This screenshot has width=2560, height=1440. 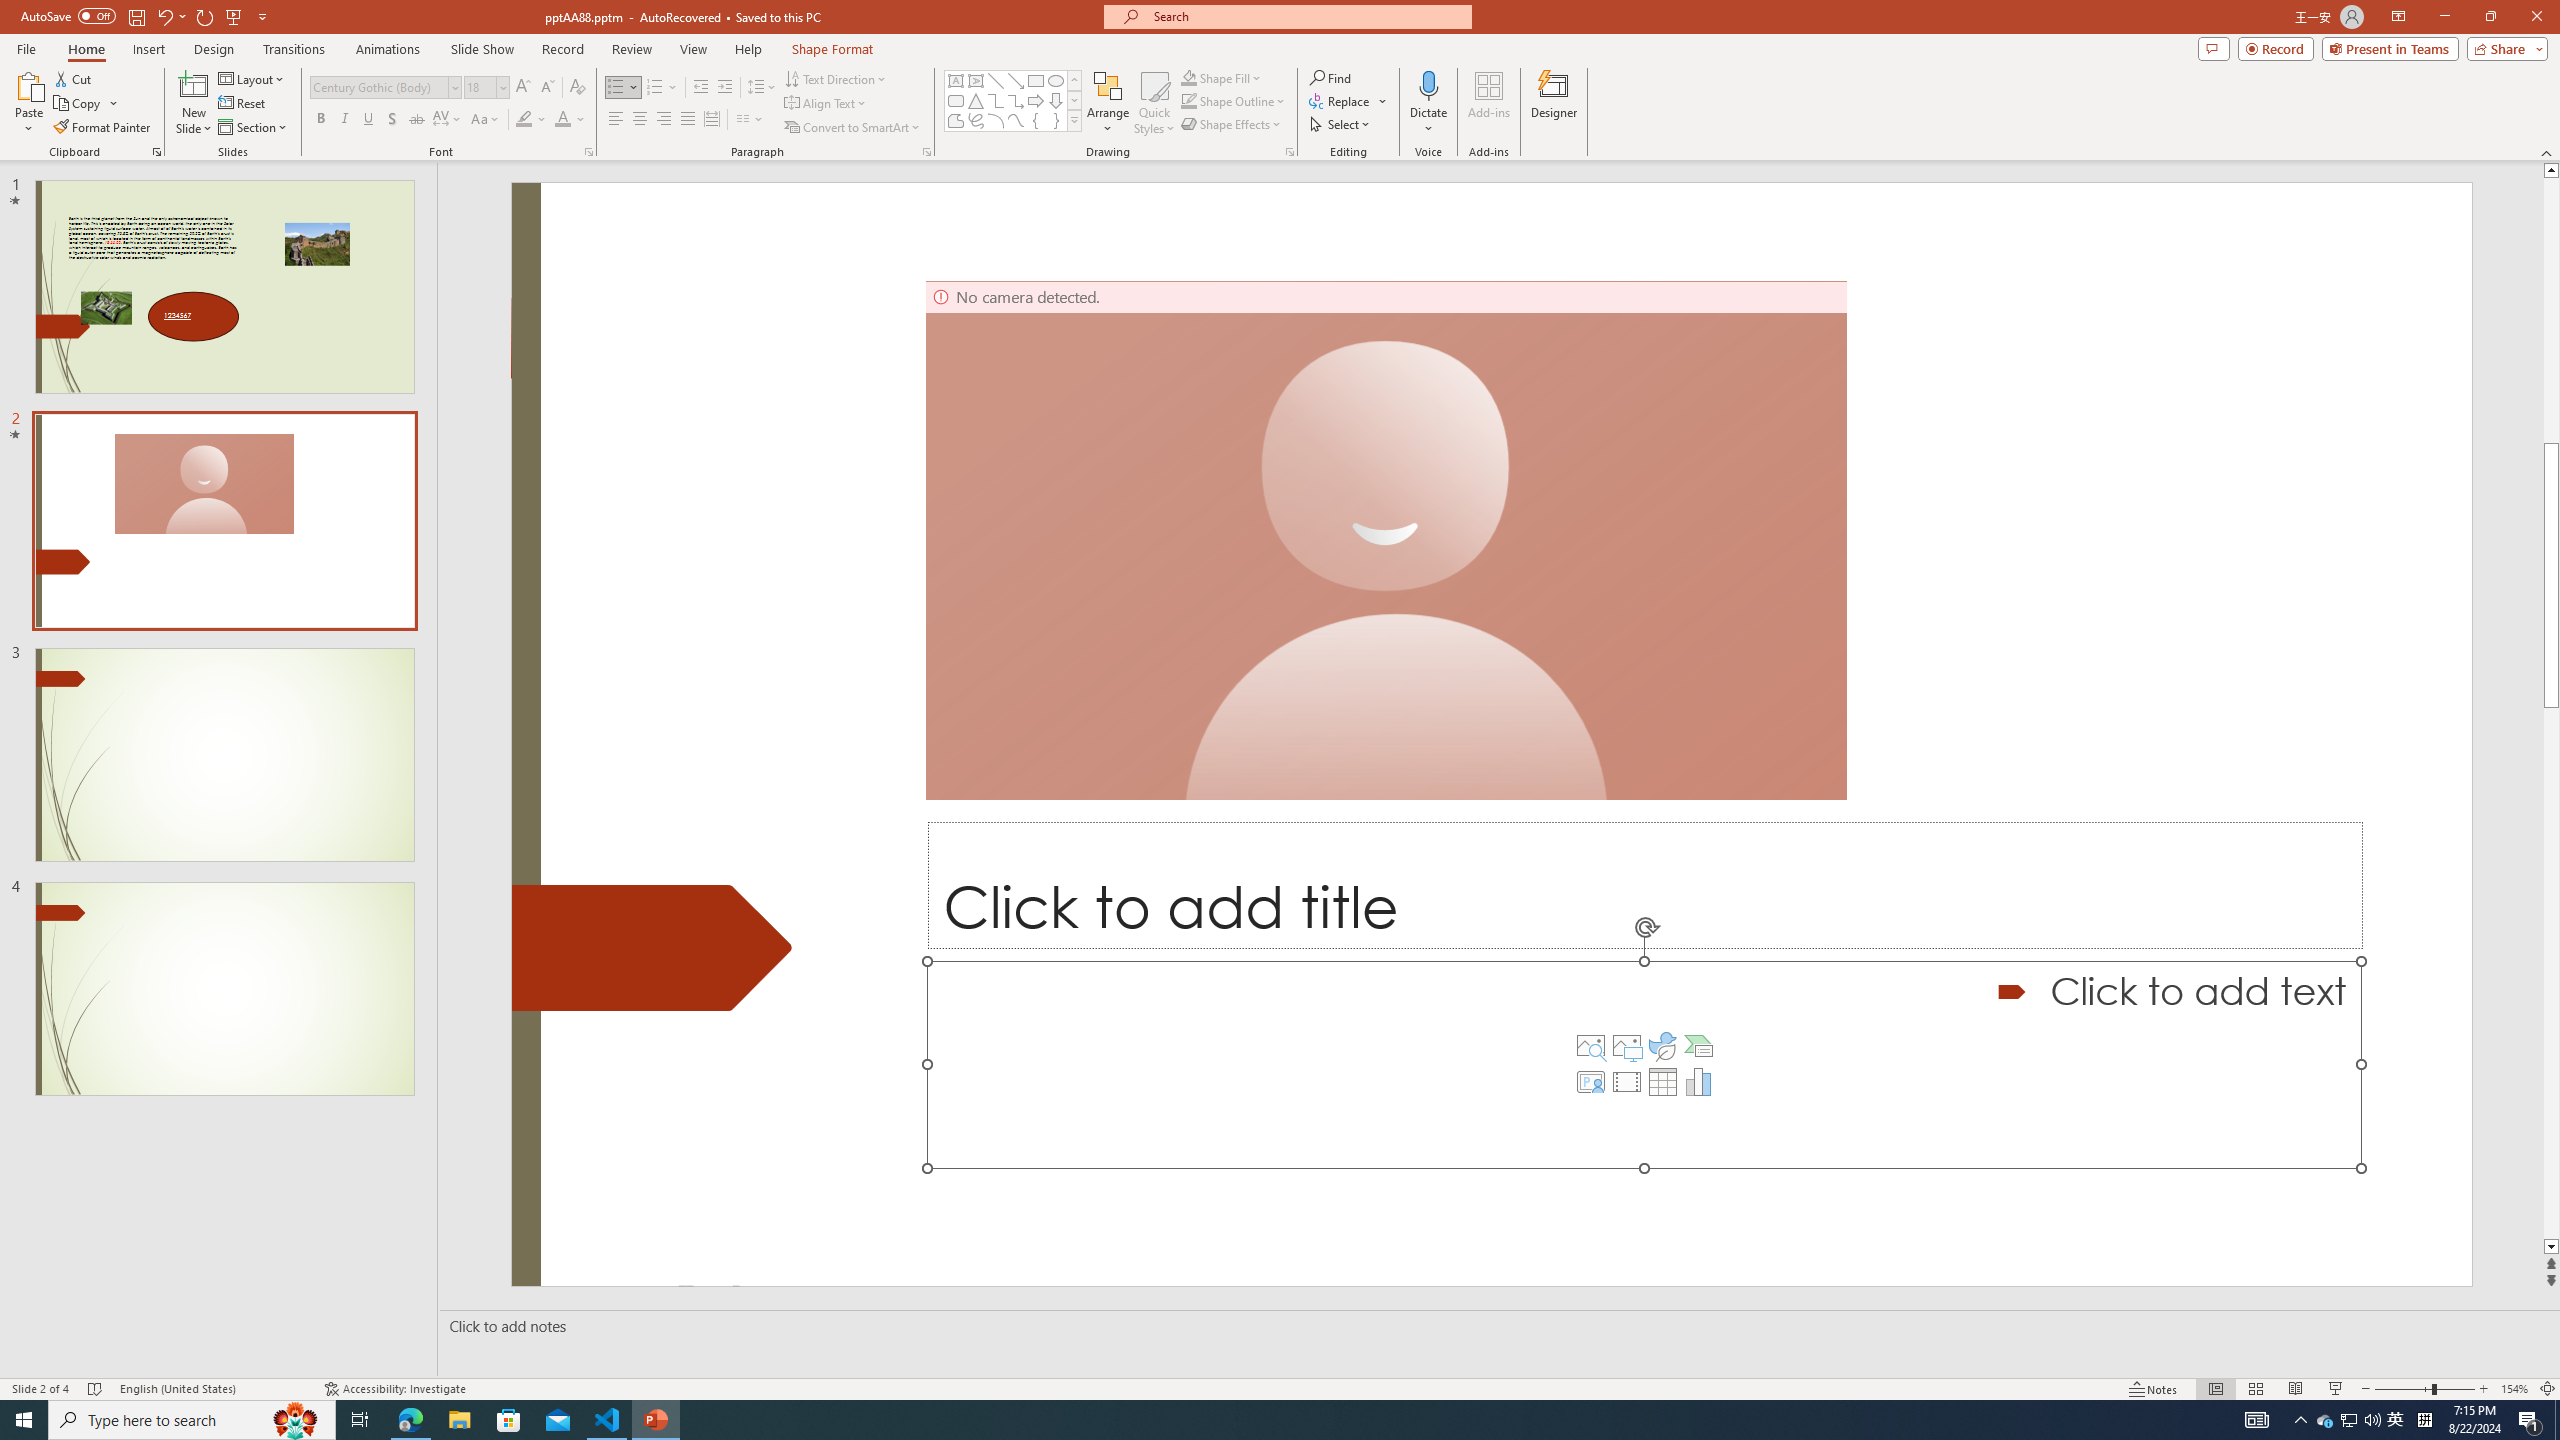 I want to click on Double Frame, Black, so click(x=829, y=100).